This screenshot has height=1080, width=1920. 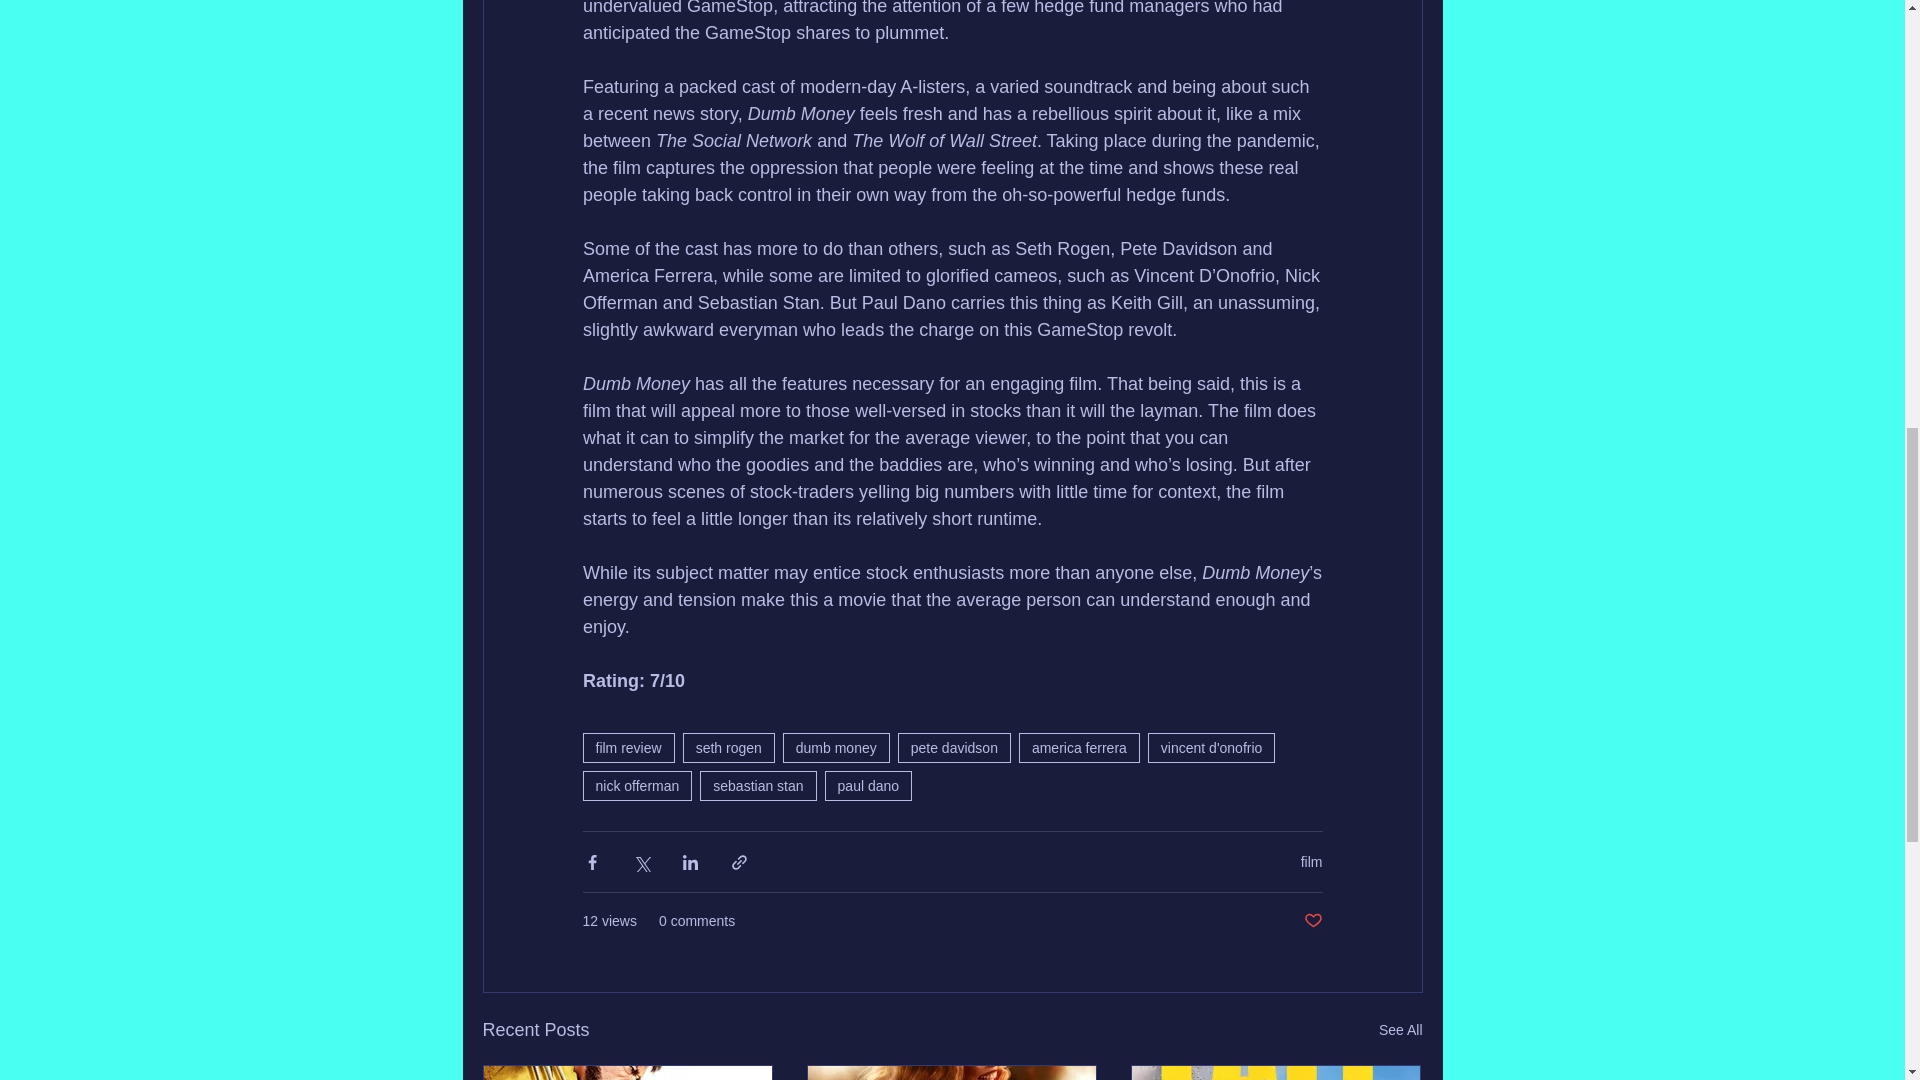 I want to click on seth rogen, so click(x=729, y=748).